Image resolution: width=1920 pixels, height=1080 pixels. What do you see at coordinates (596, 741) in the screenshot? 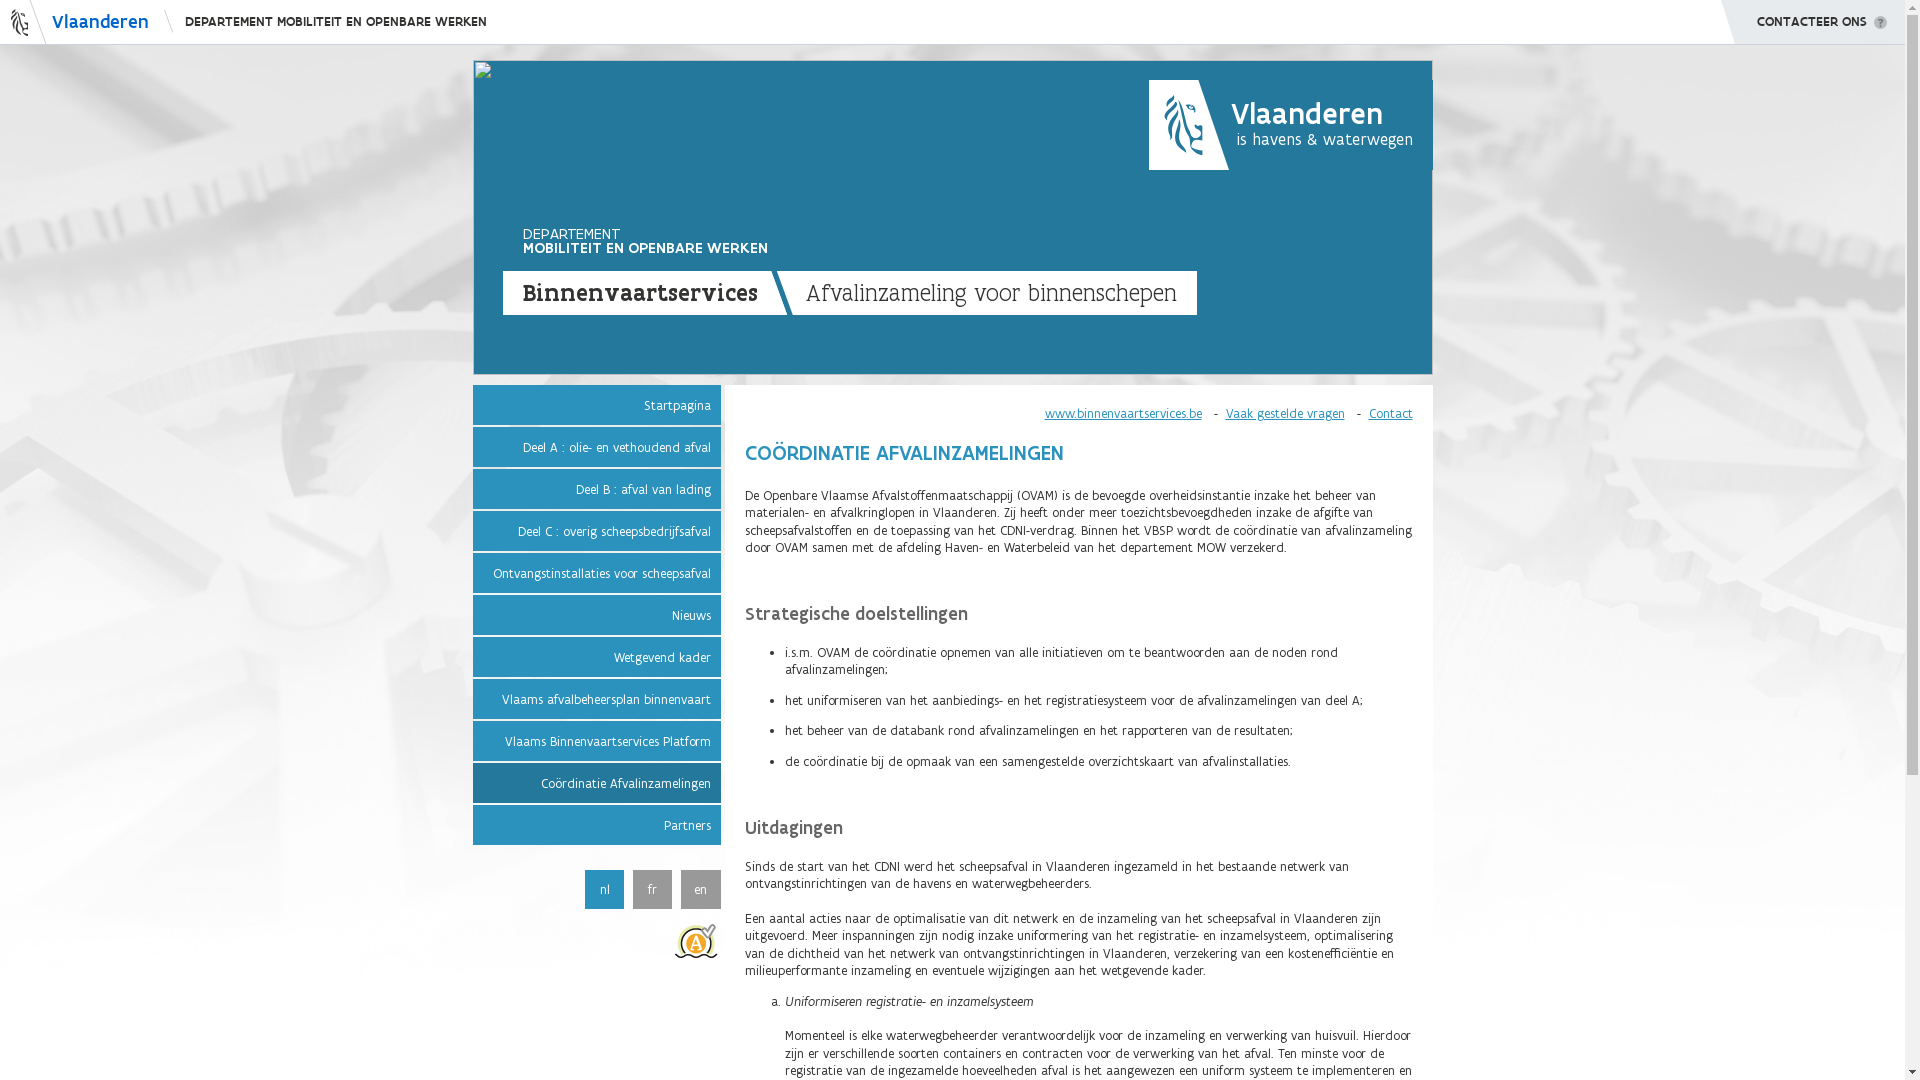
I see `Vlaams Binnenvaartservices Platform` at bounding box center [596, 741].